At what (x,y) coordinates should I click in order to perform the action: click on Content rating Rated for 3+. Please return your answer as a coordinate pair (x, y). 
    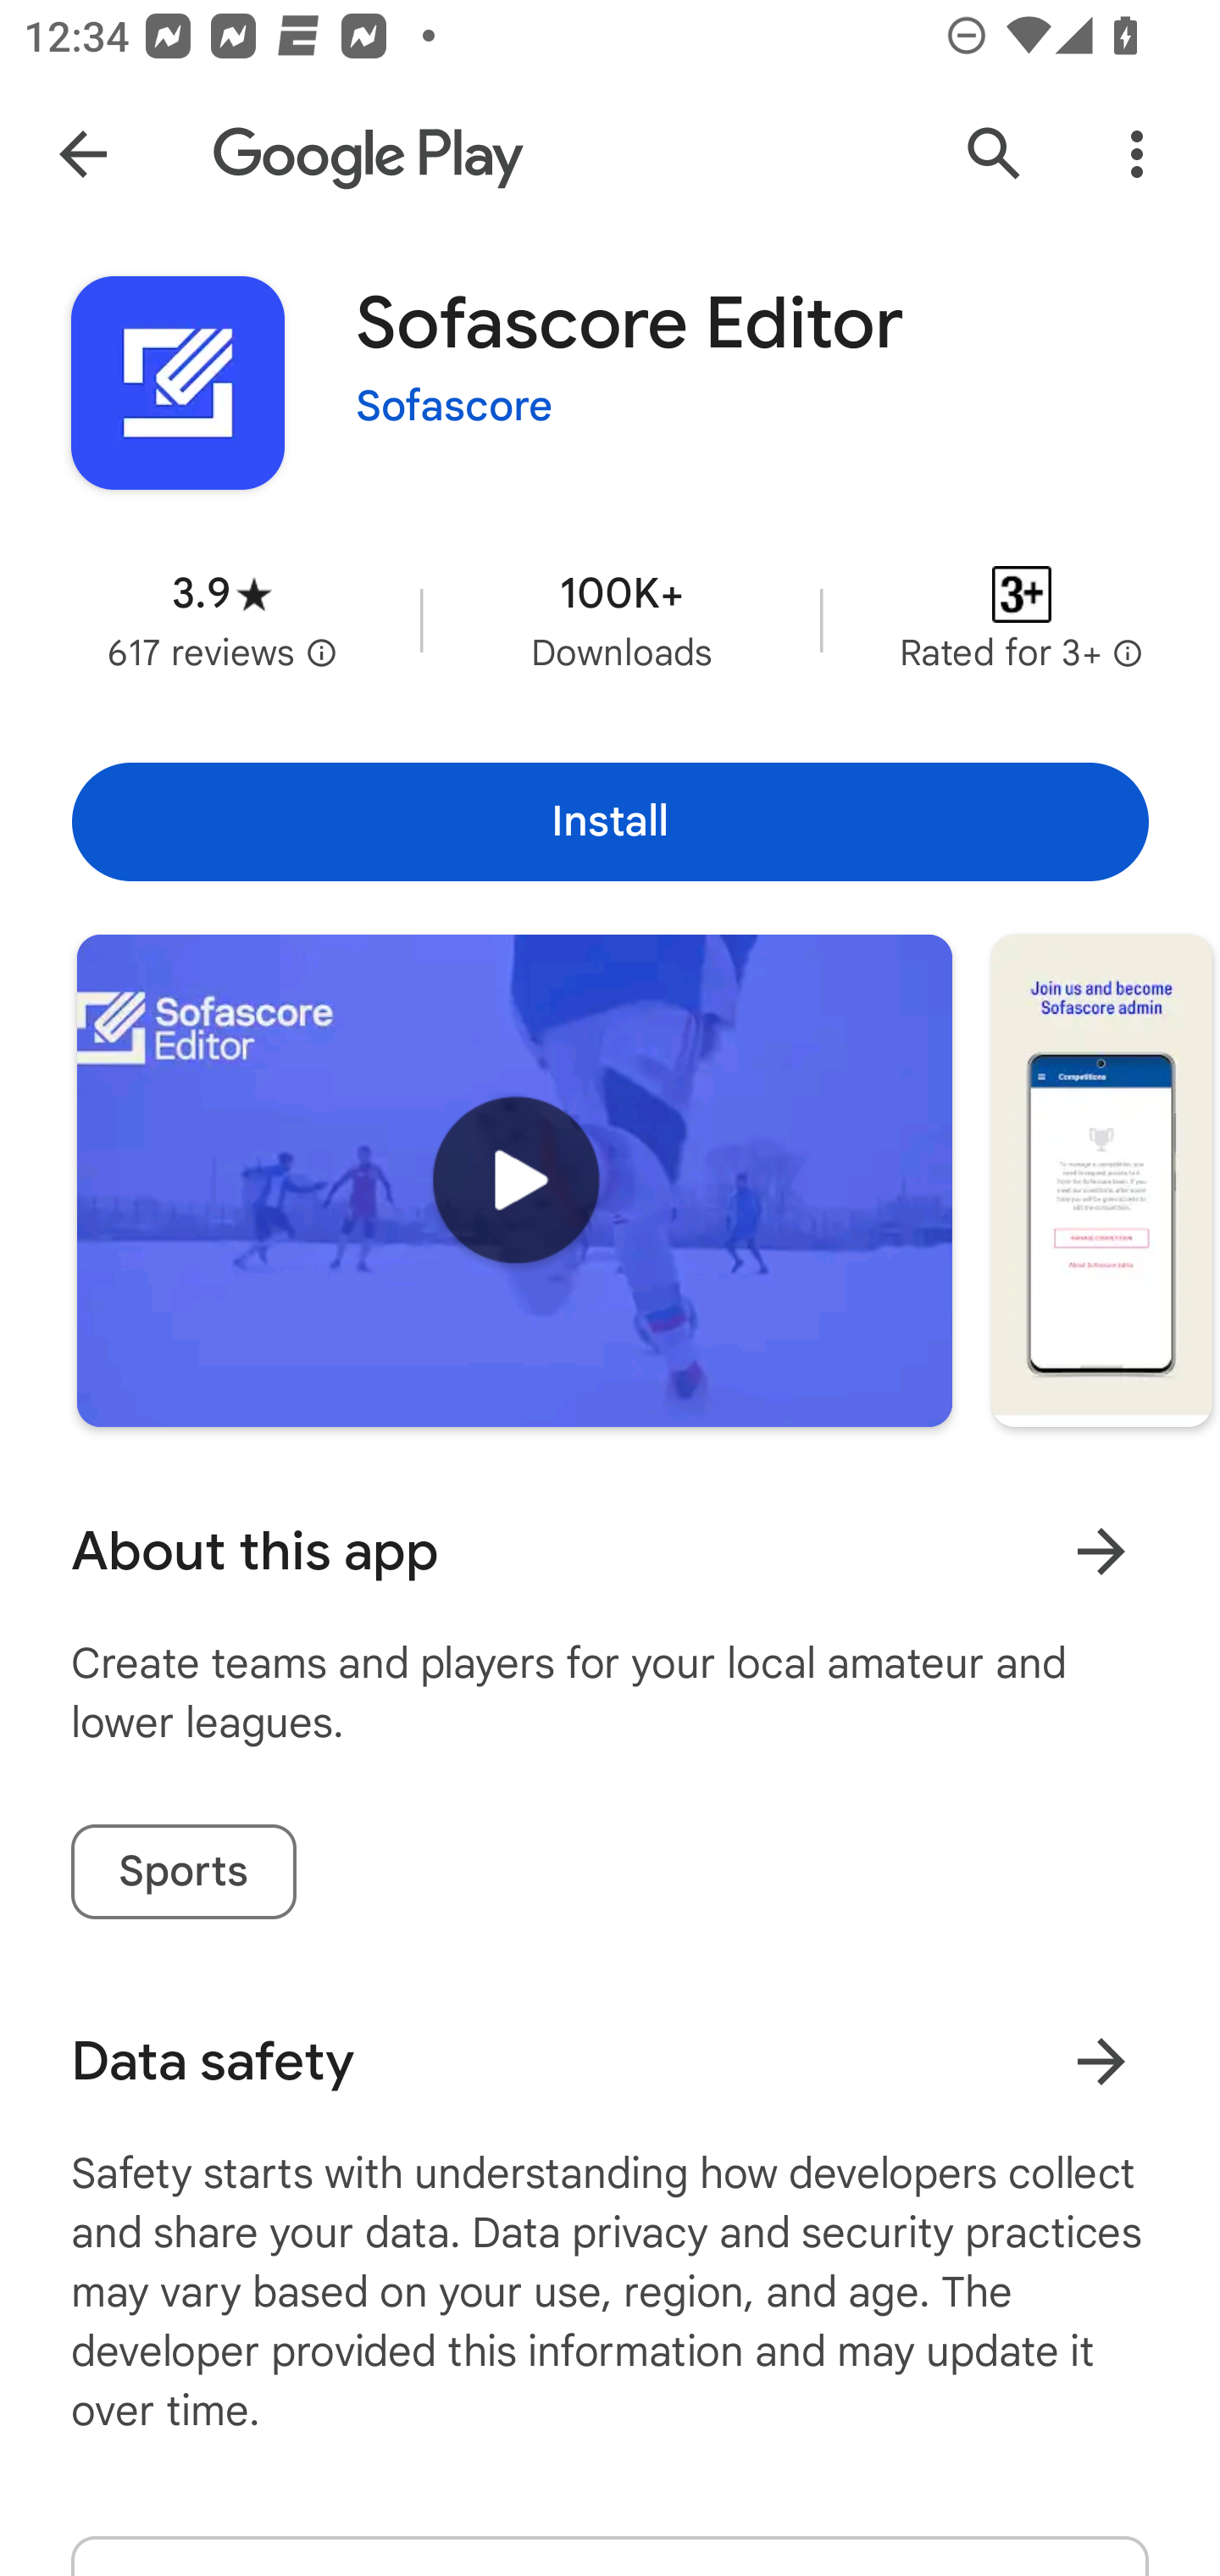
    Looking at the image, I should click on (1022, 620).